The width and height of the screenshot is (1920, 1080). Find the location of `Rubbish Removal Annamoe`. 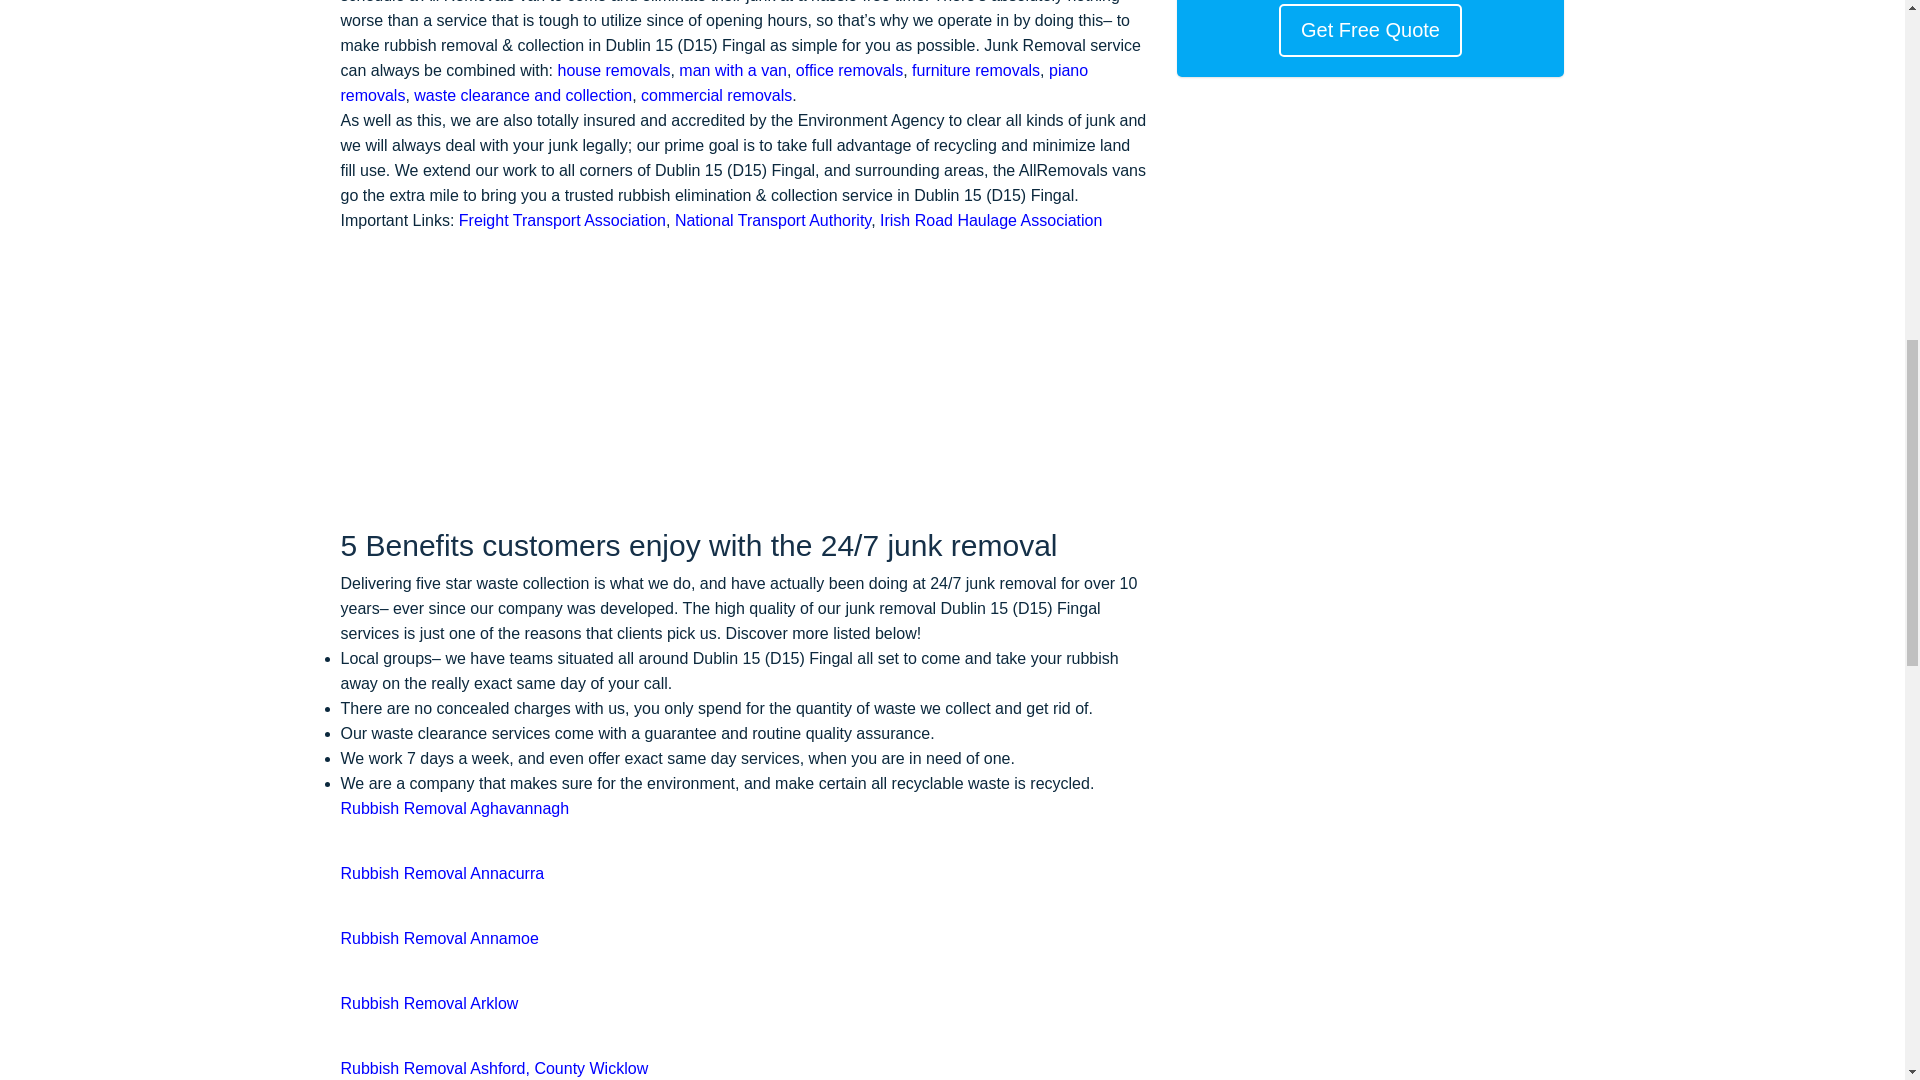

Rubbish Removal Annamoe is located at coordinates (438, 938).